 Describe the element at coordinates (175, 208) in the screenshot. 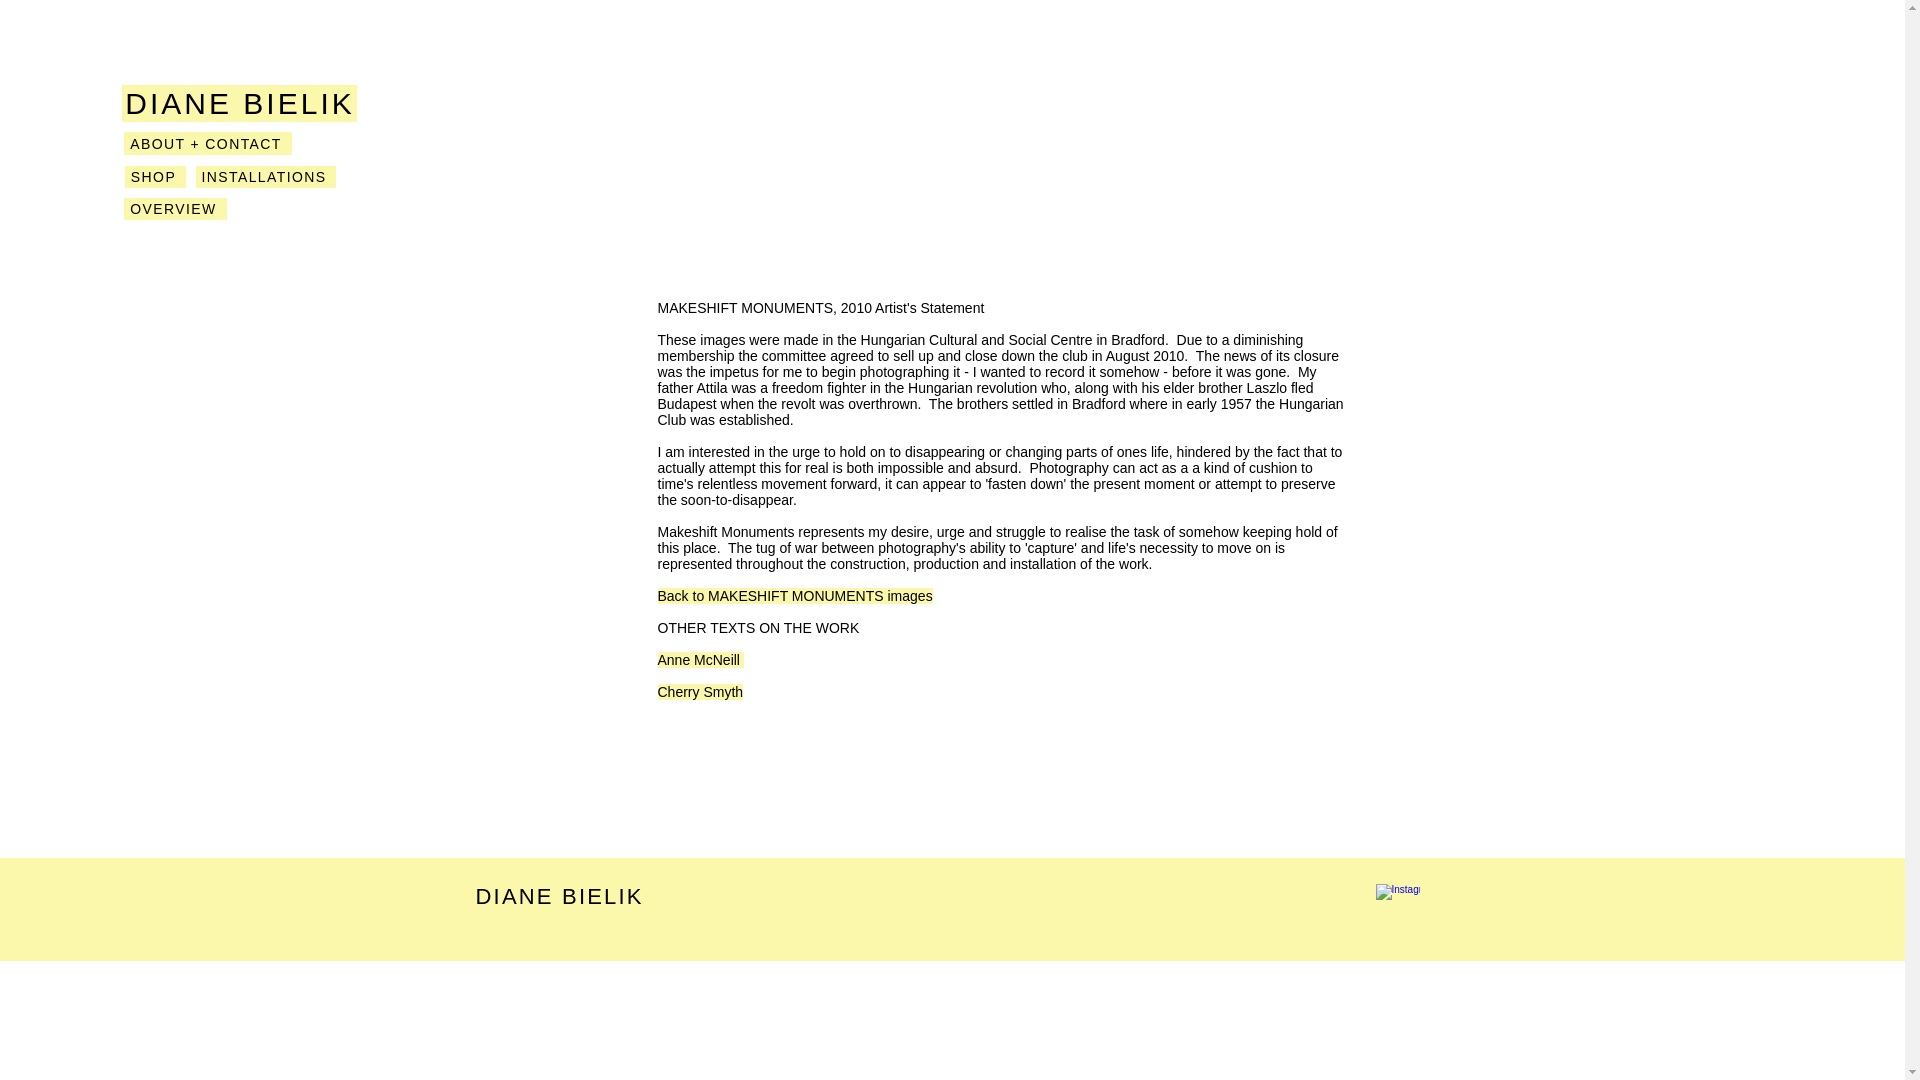

I see `OVERVIEW` at that location.